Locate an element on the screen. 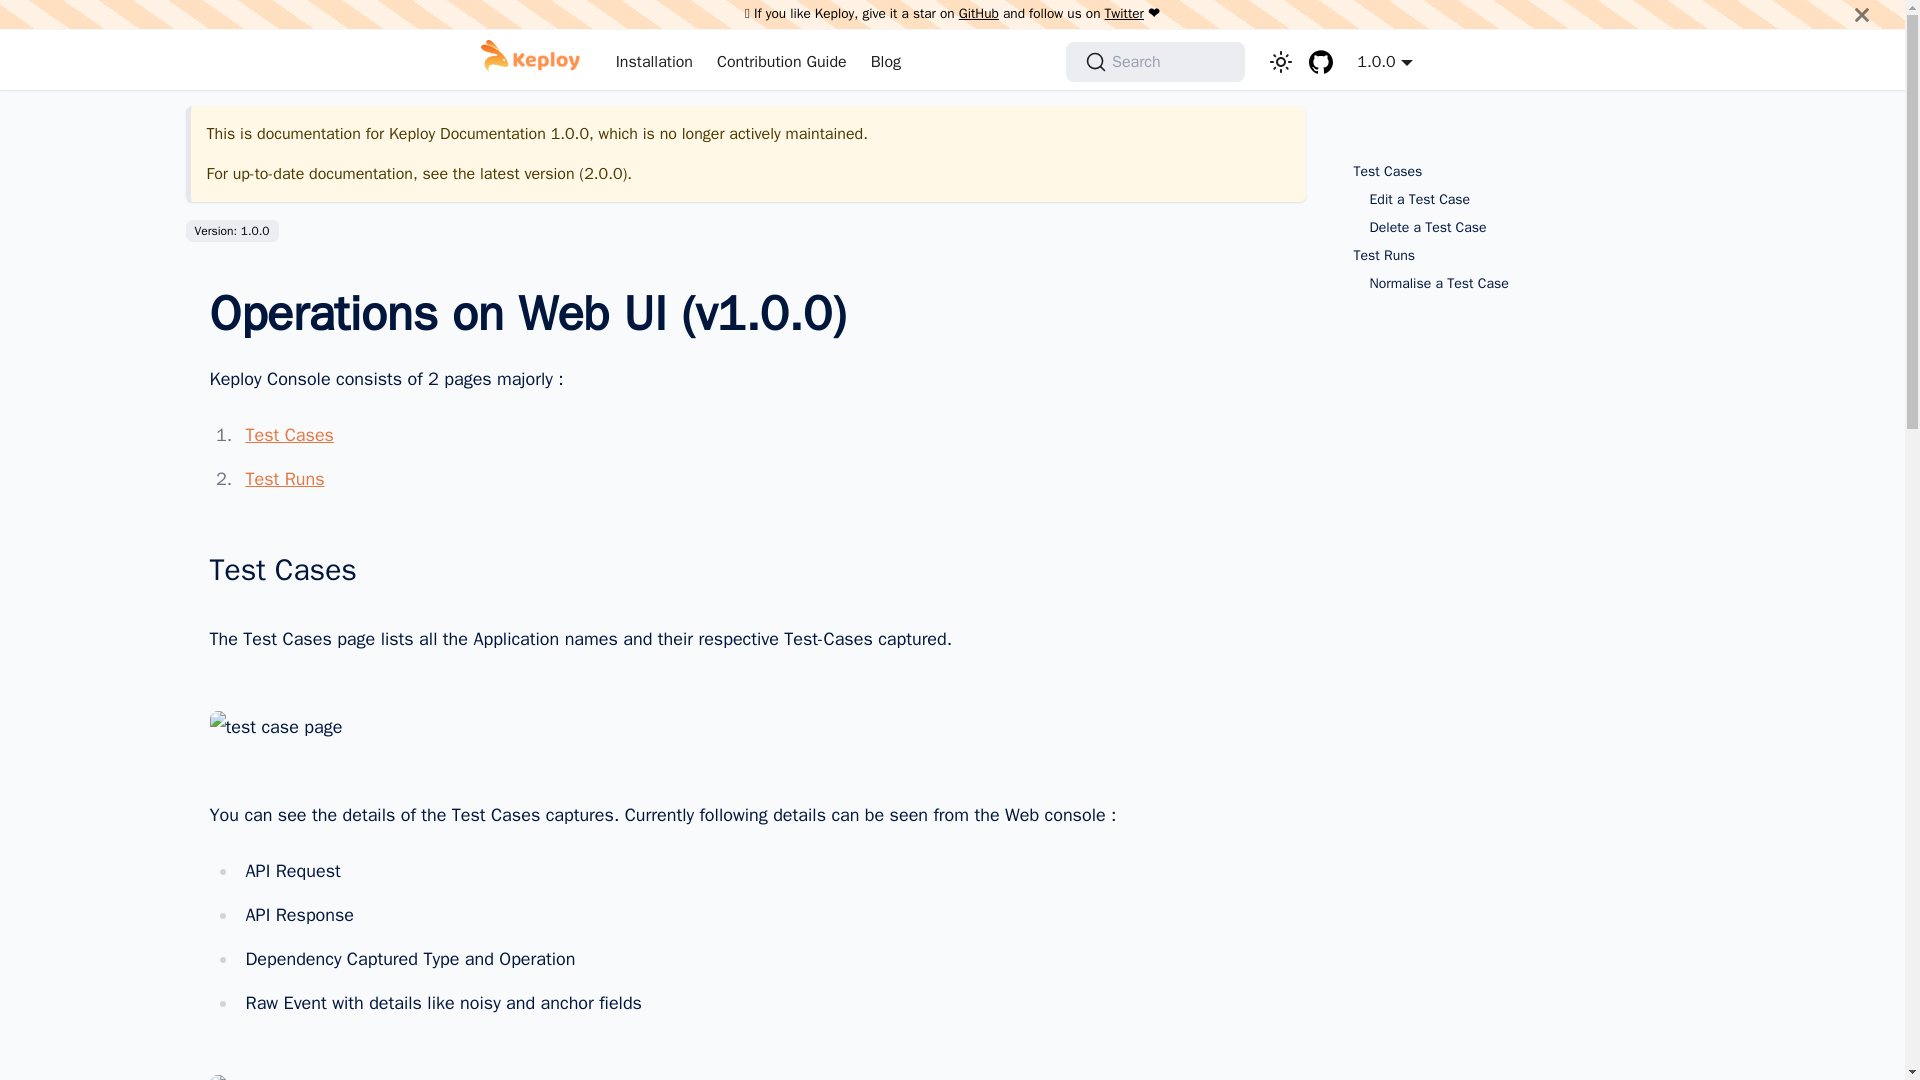 Image resolution: width=1920 pixels, height=1080 pixels. Normalise a Test Case is located at coordinates (1522, 284).